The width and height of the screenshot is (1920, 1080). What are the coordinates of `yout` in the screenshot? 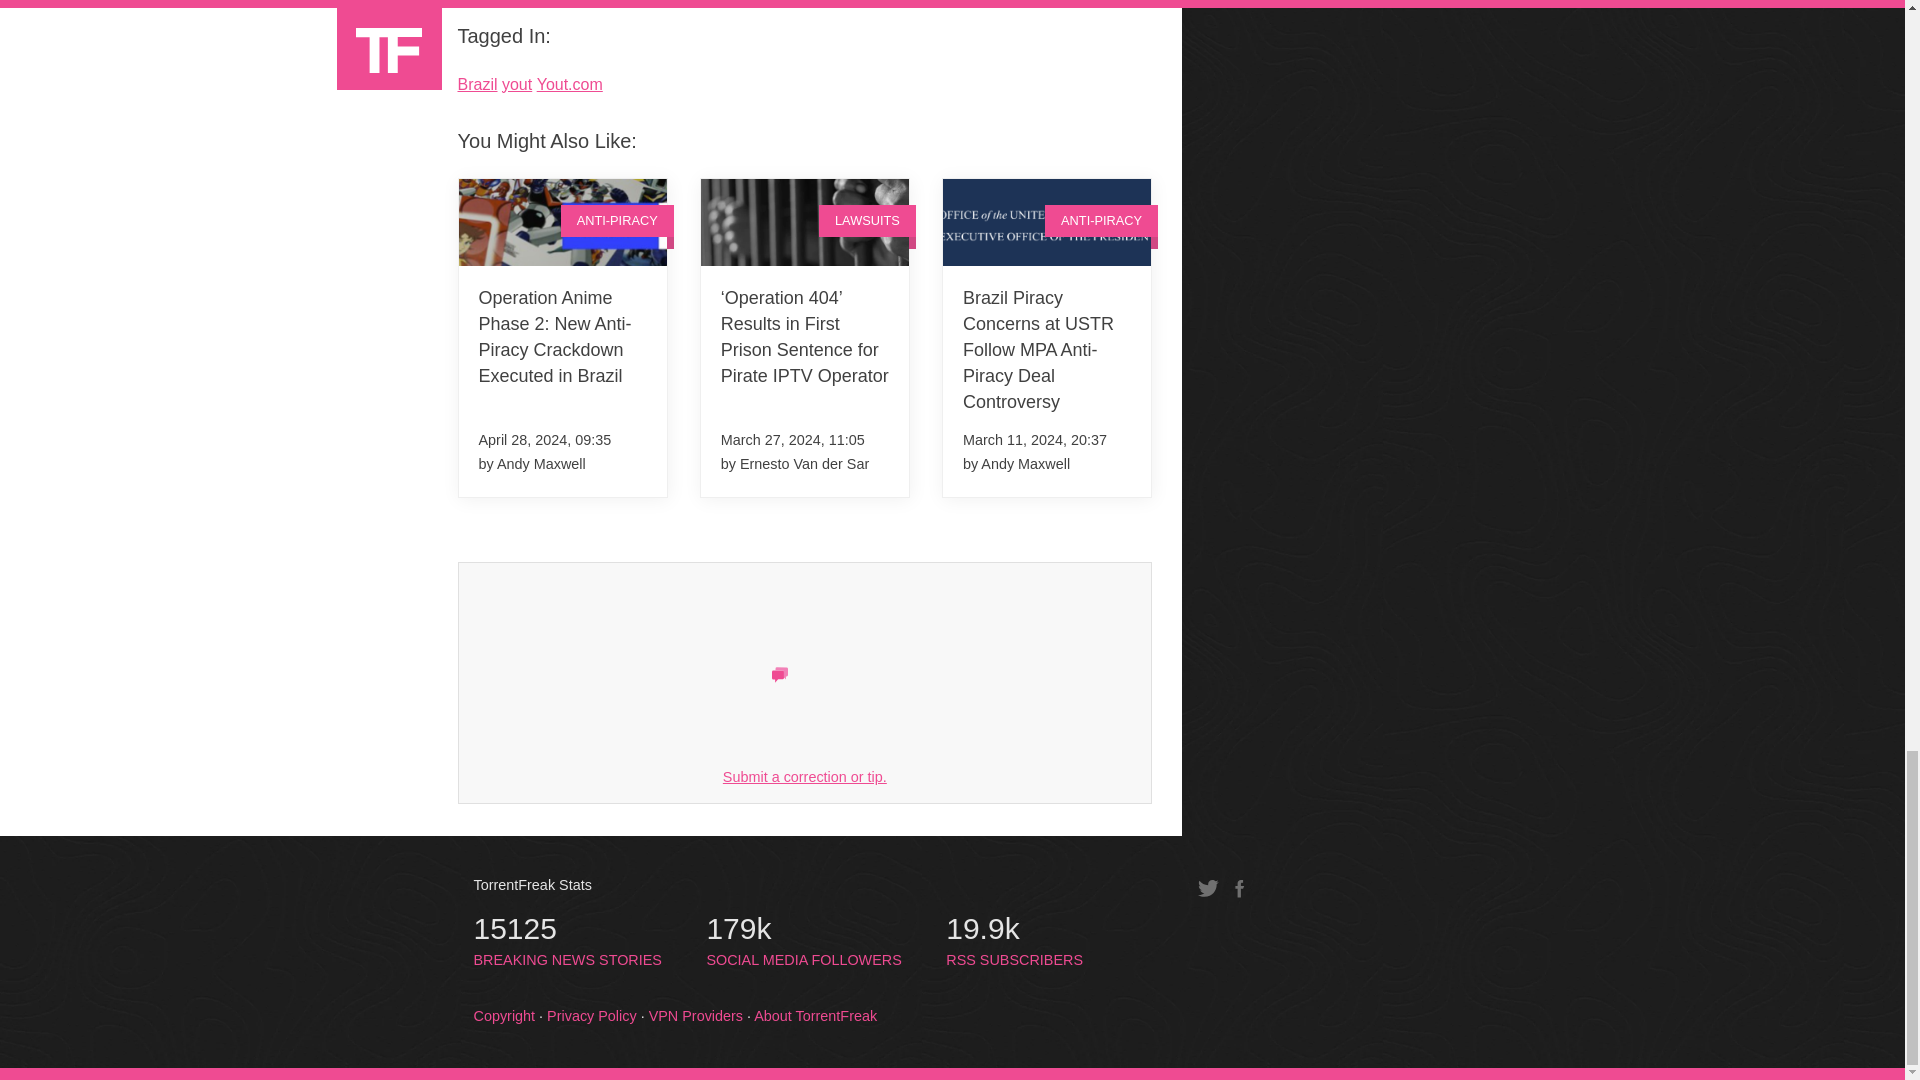 It's located at (516, 84).